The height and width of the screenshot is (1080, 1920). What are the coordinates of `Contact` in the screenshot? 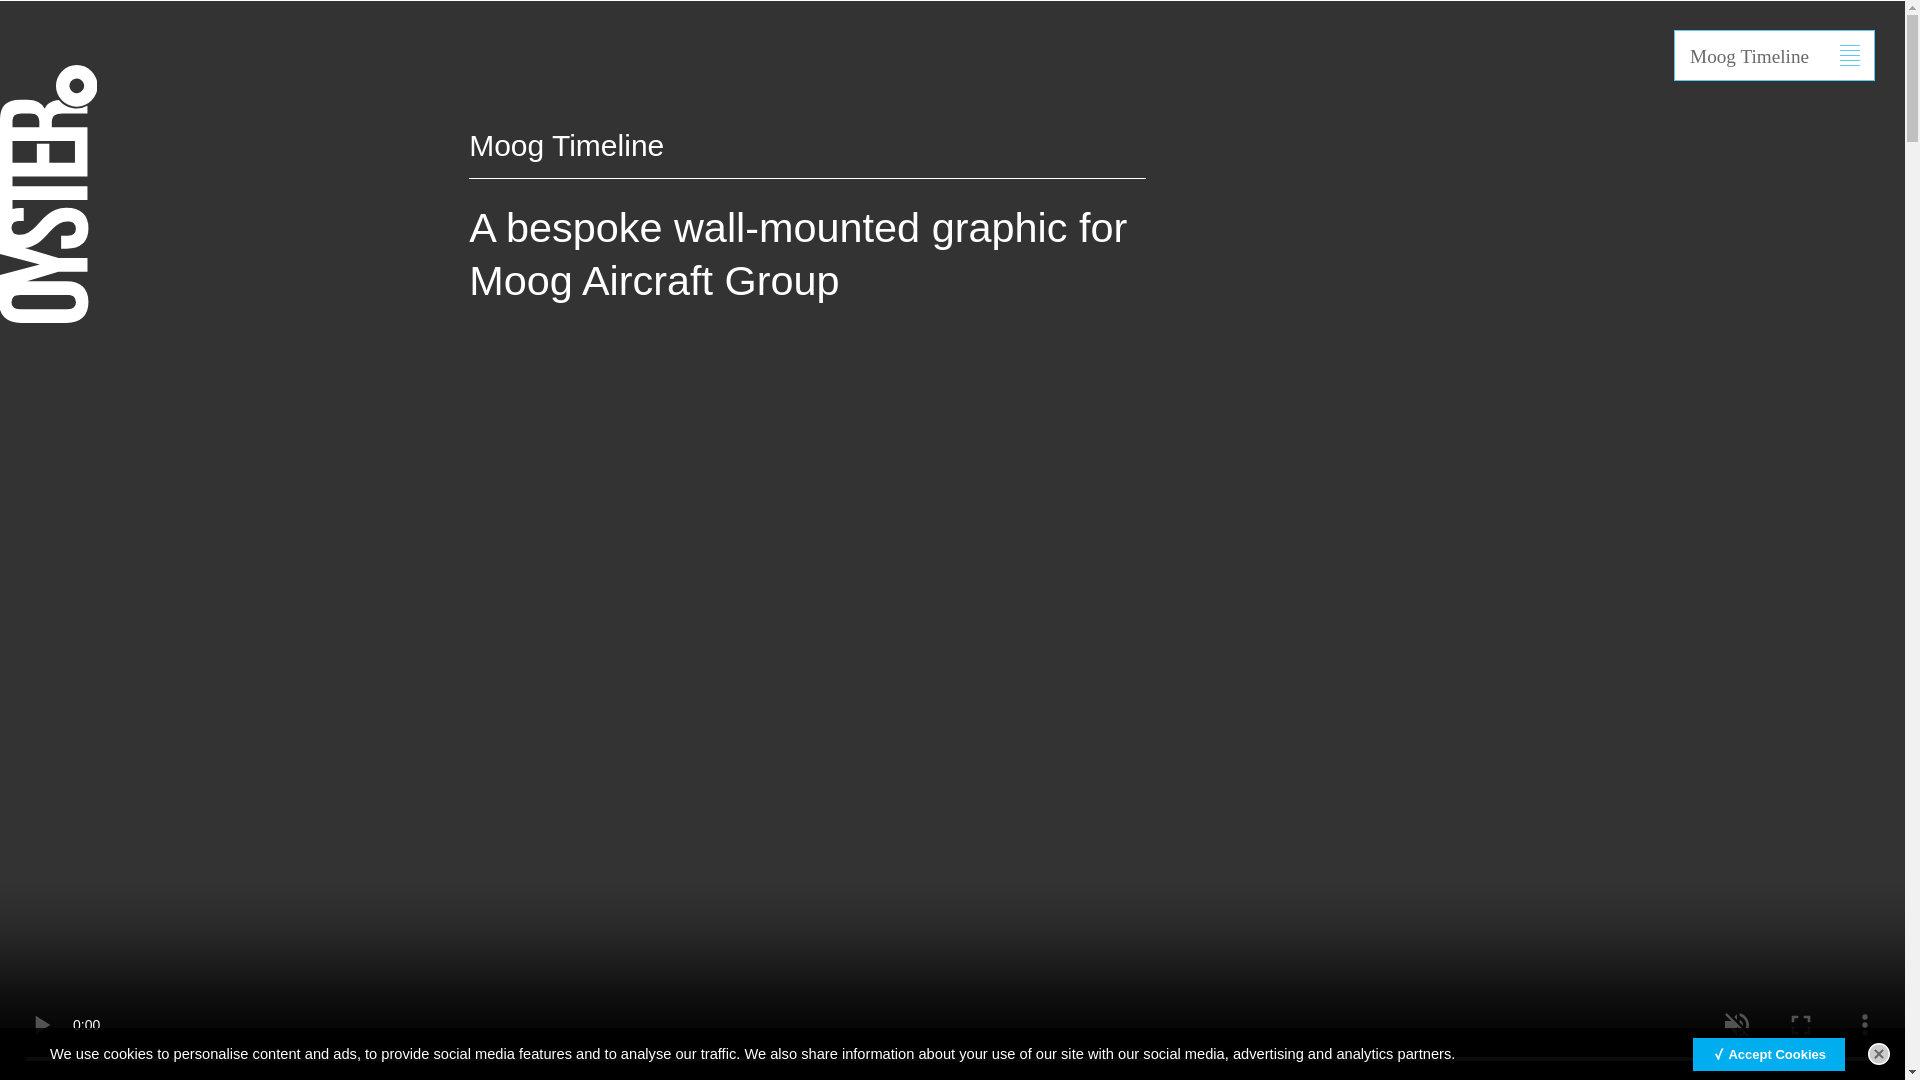 It's located at (1811, 18).